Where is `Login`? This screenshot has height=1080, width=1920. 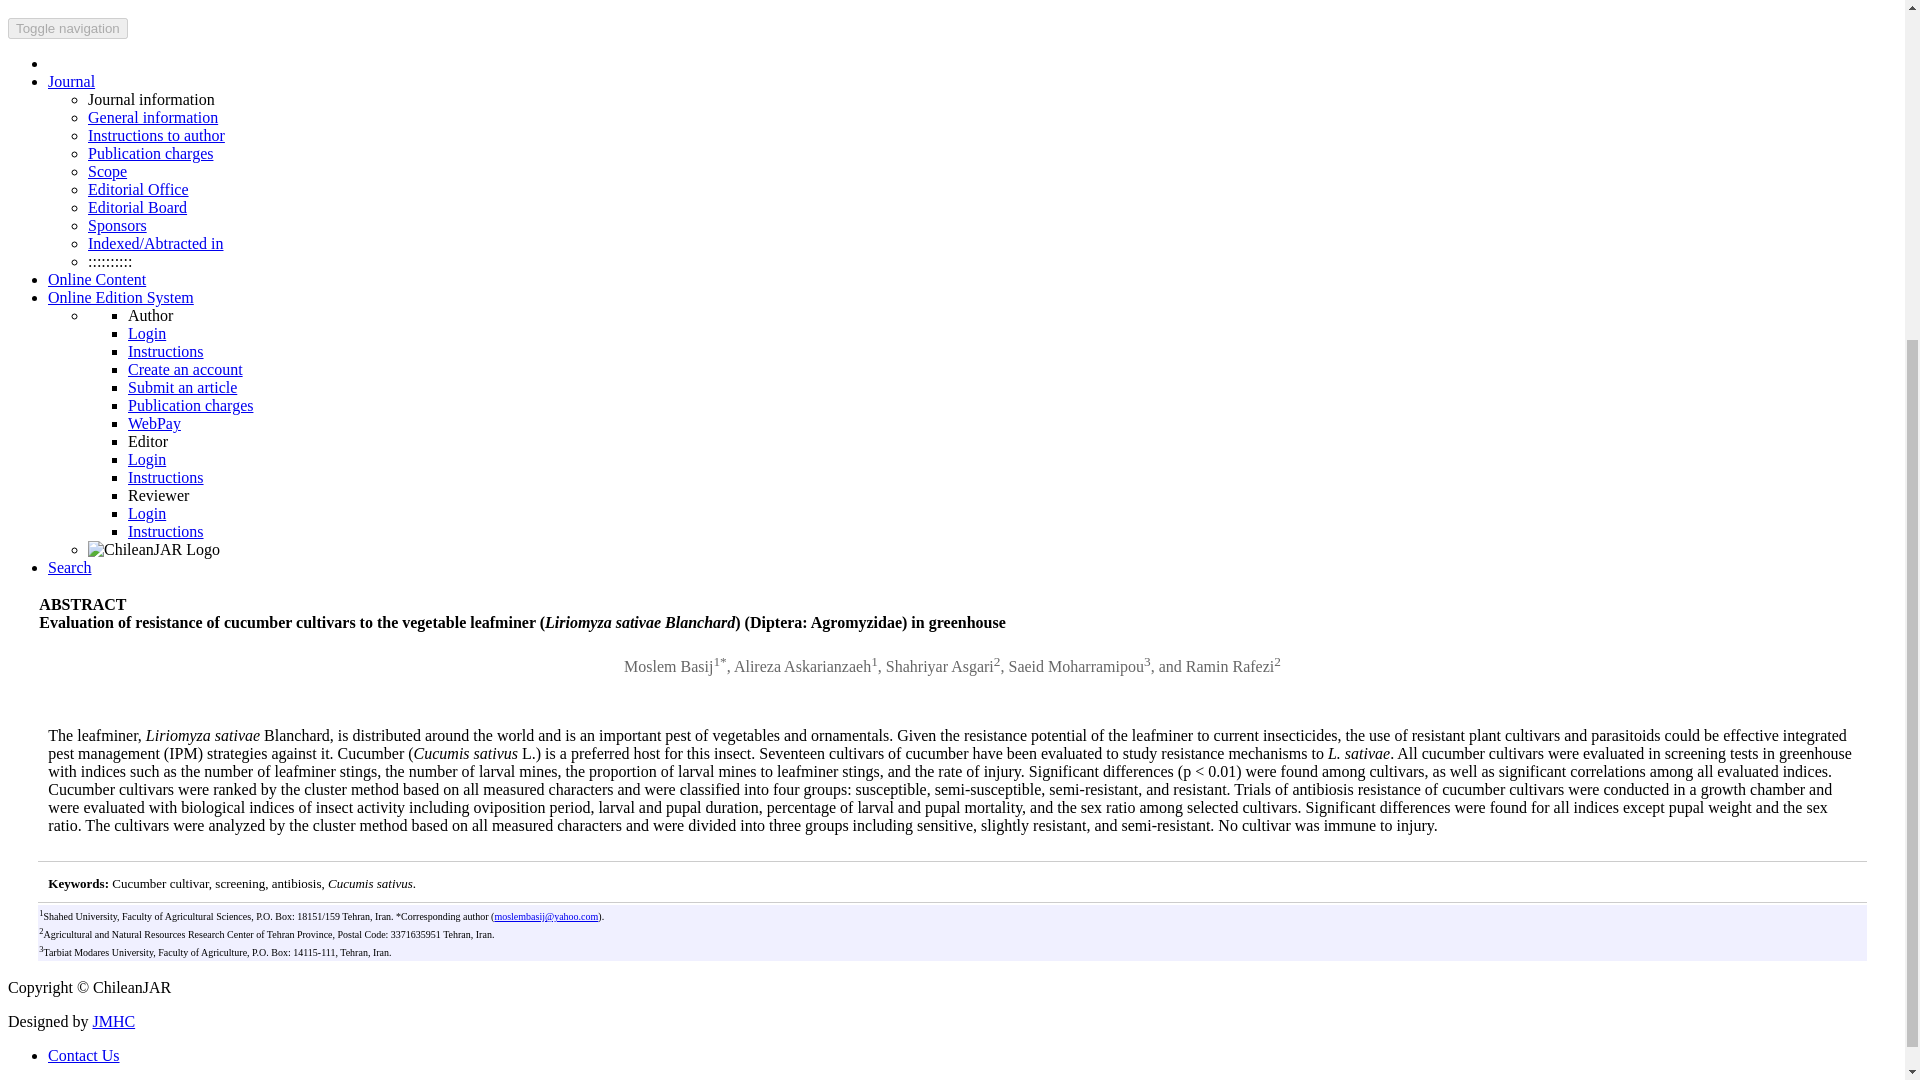
Login is located at coordinates (146, 513).